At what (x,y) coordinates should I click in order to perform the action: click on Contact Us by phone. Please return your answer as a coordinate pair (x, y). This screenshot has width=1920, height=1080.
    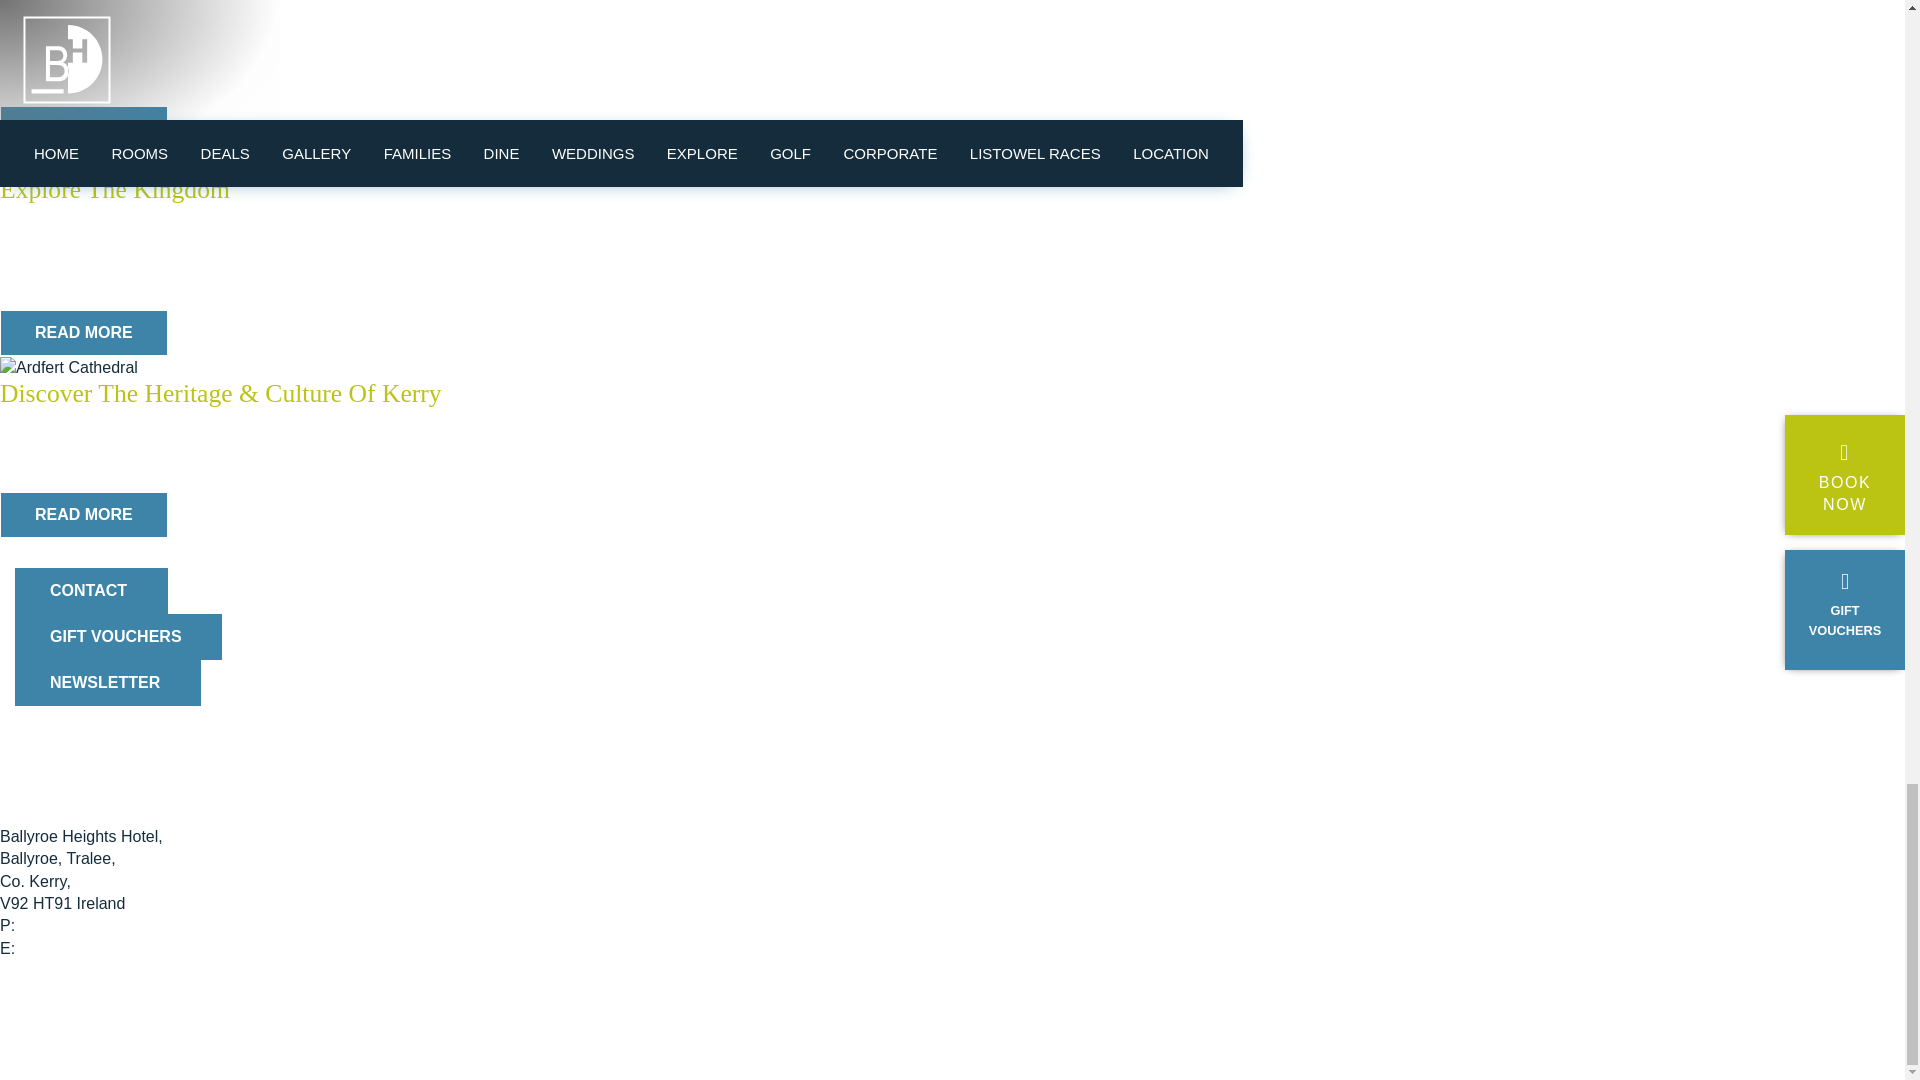
    Looking at the image, I should click on (94, 925).